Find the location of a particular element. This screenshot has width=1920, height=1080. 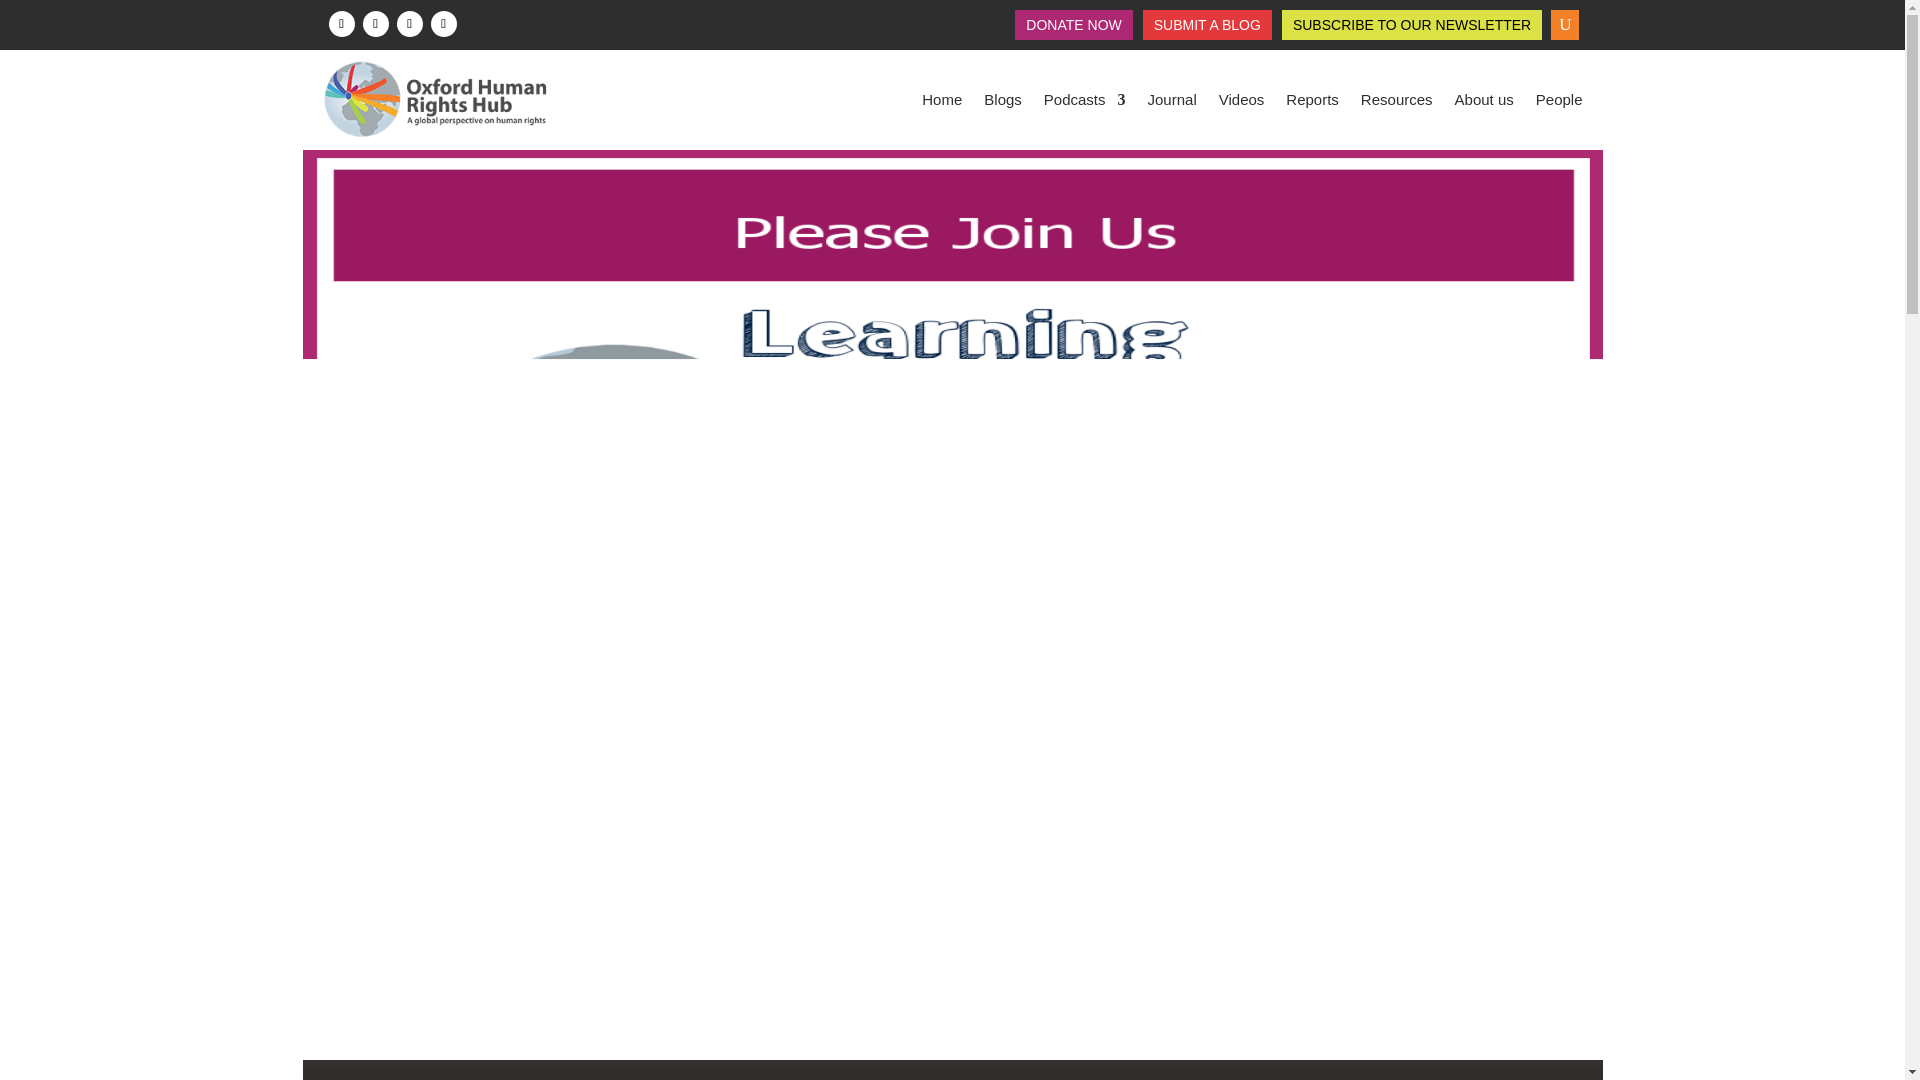

SUBMIT A BLOG is located at coordinates (1207, 28).